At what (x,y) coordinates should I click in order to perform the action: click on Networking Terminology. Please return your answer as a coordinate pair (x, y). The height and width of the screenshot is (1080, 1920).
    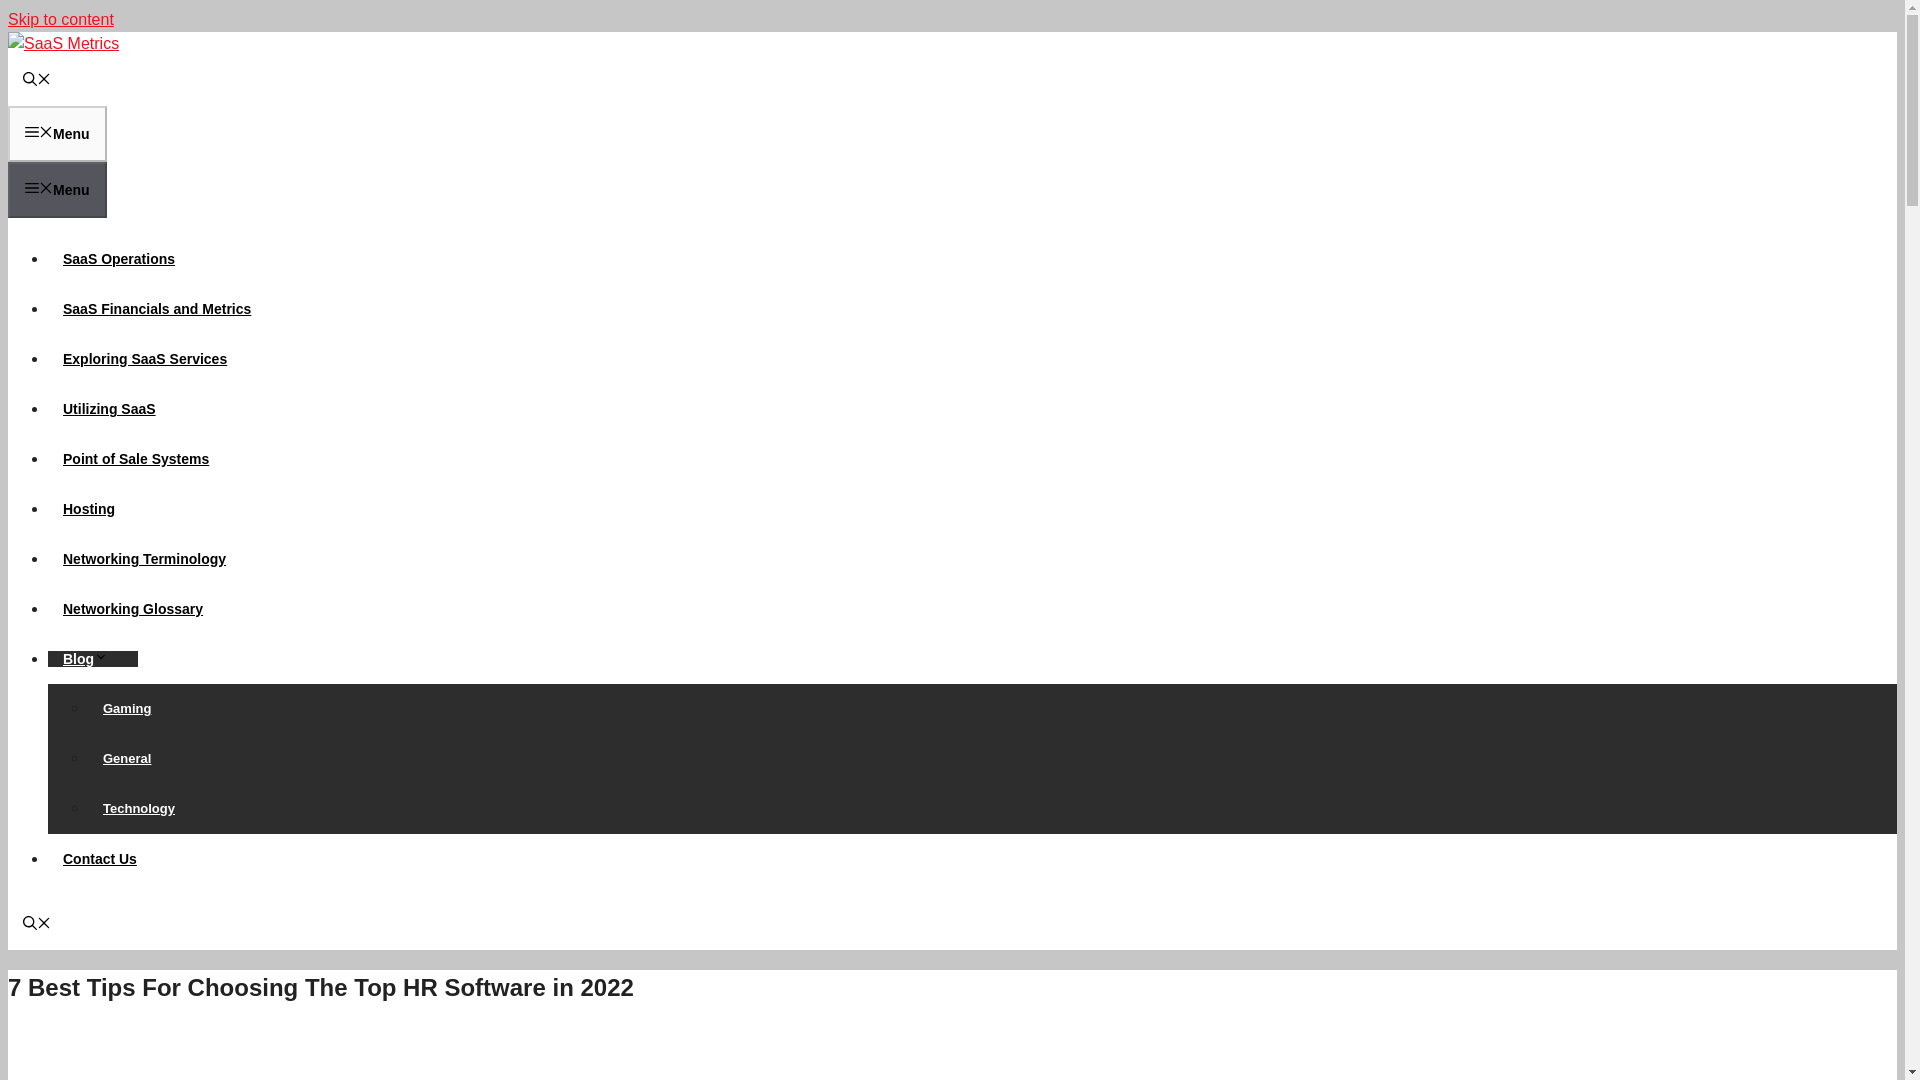
    Looking at the image, I should click on (144, 558).